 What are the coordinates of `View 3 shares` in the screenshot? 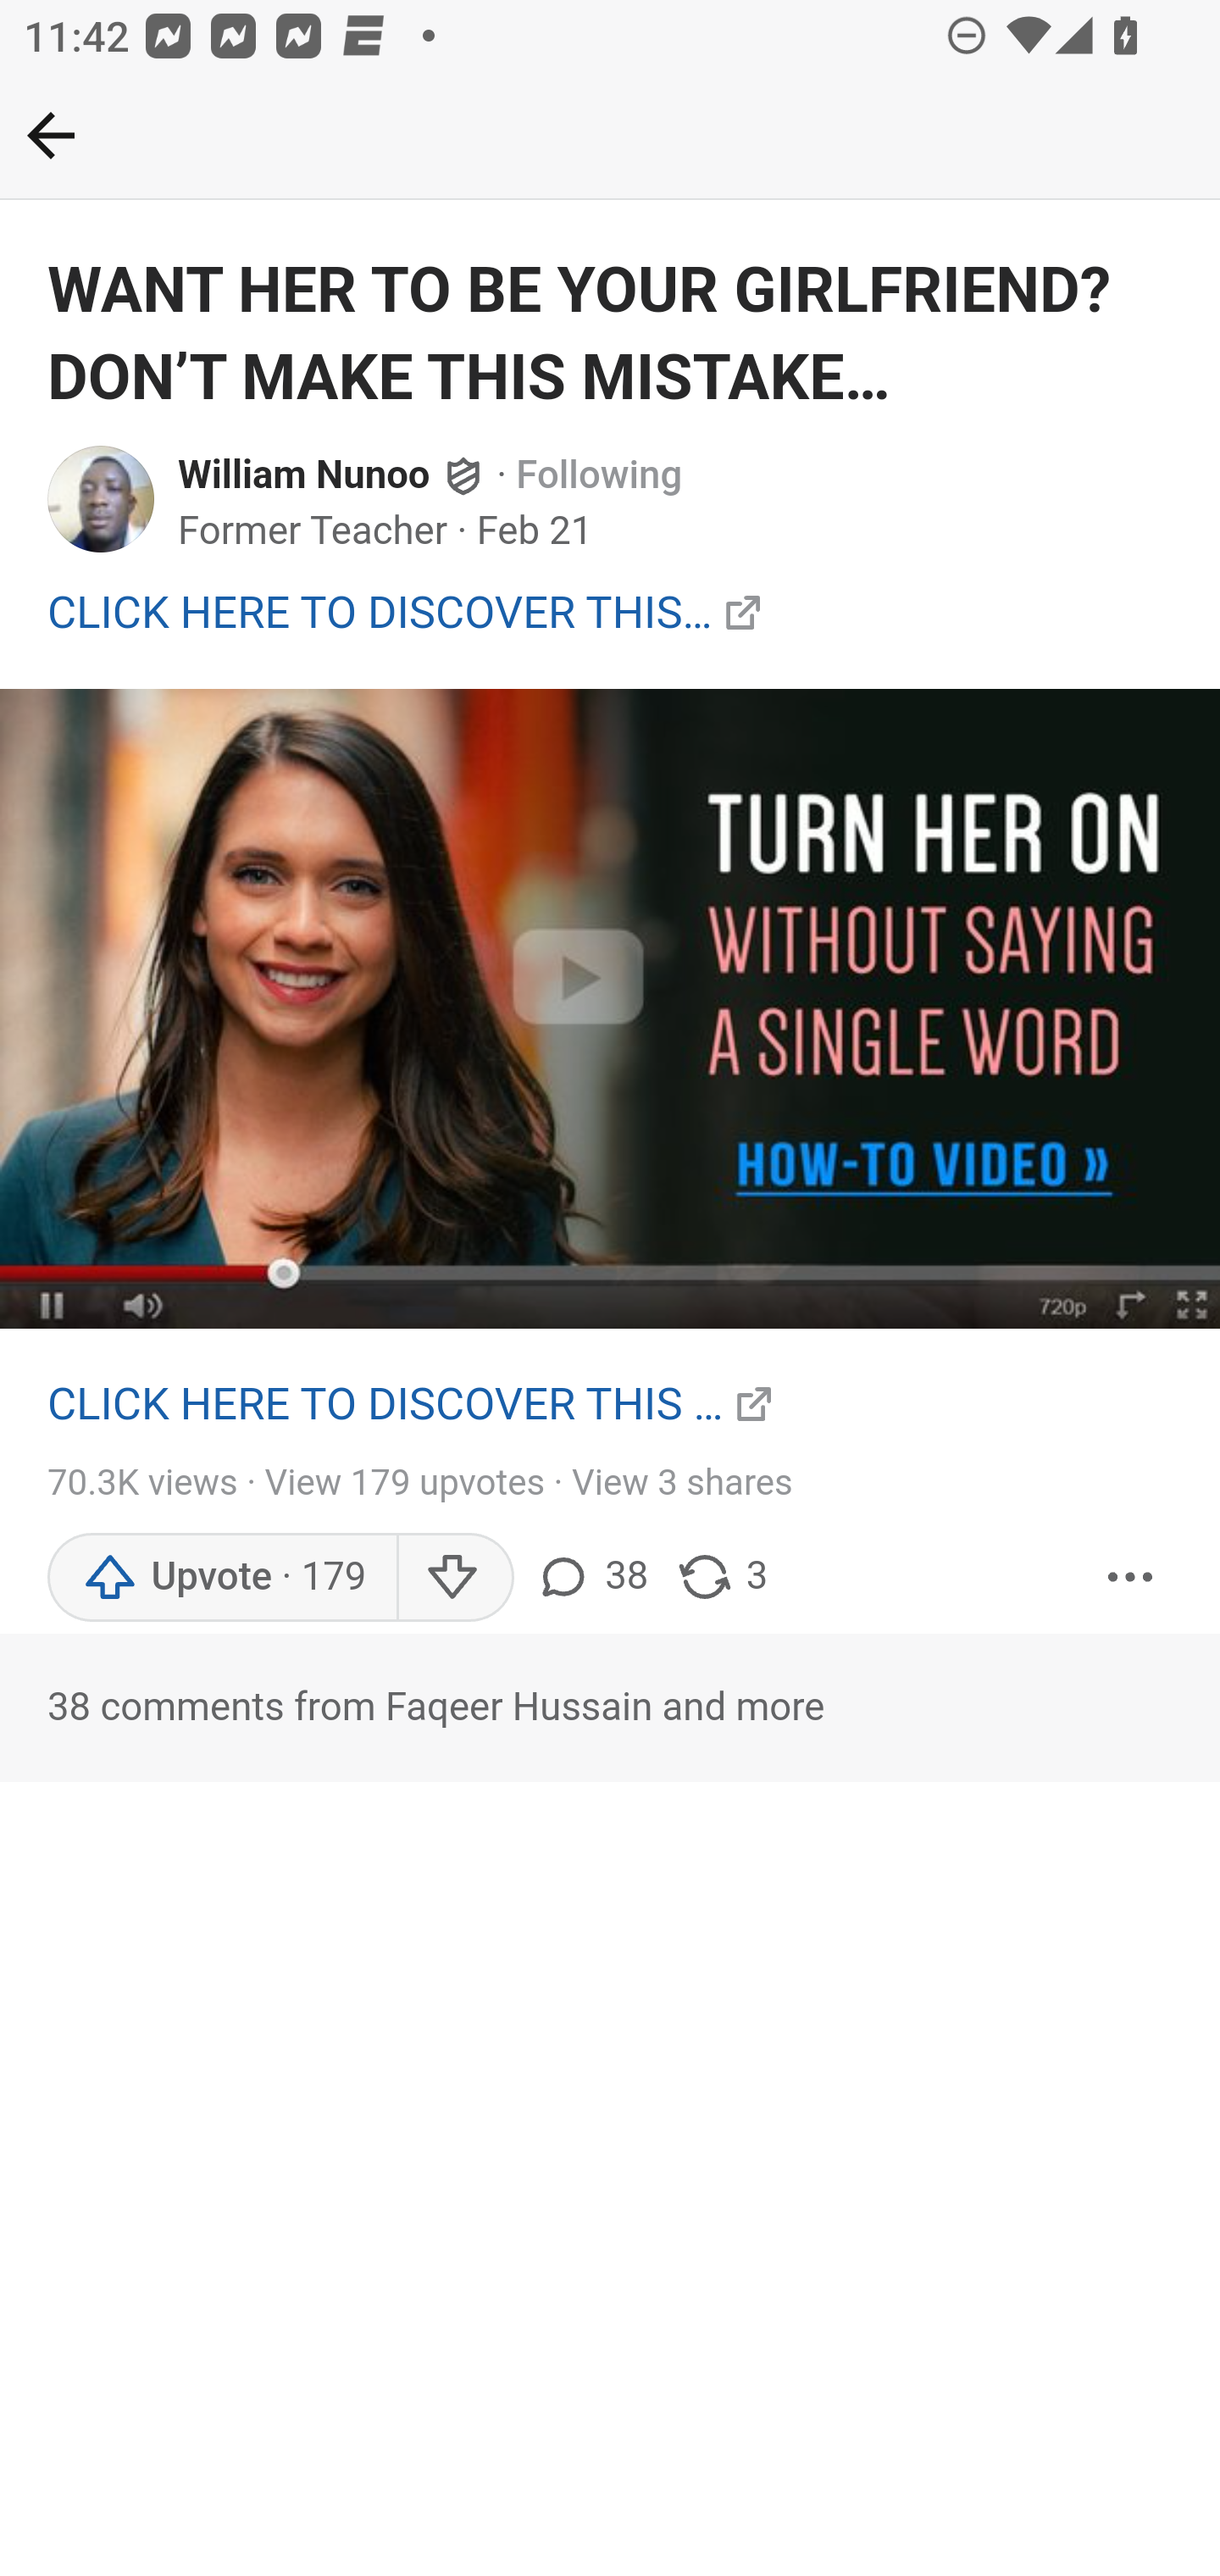 It's located at (681, 1485).